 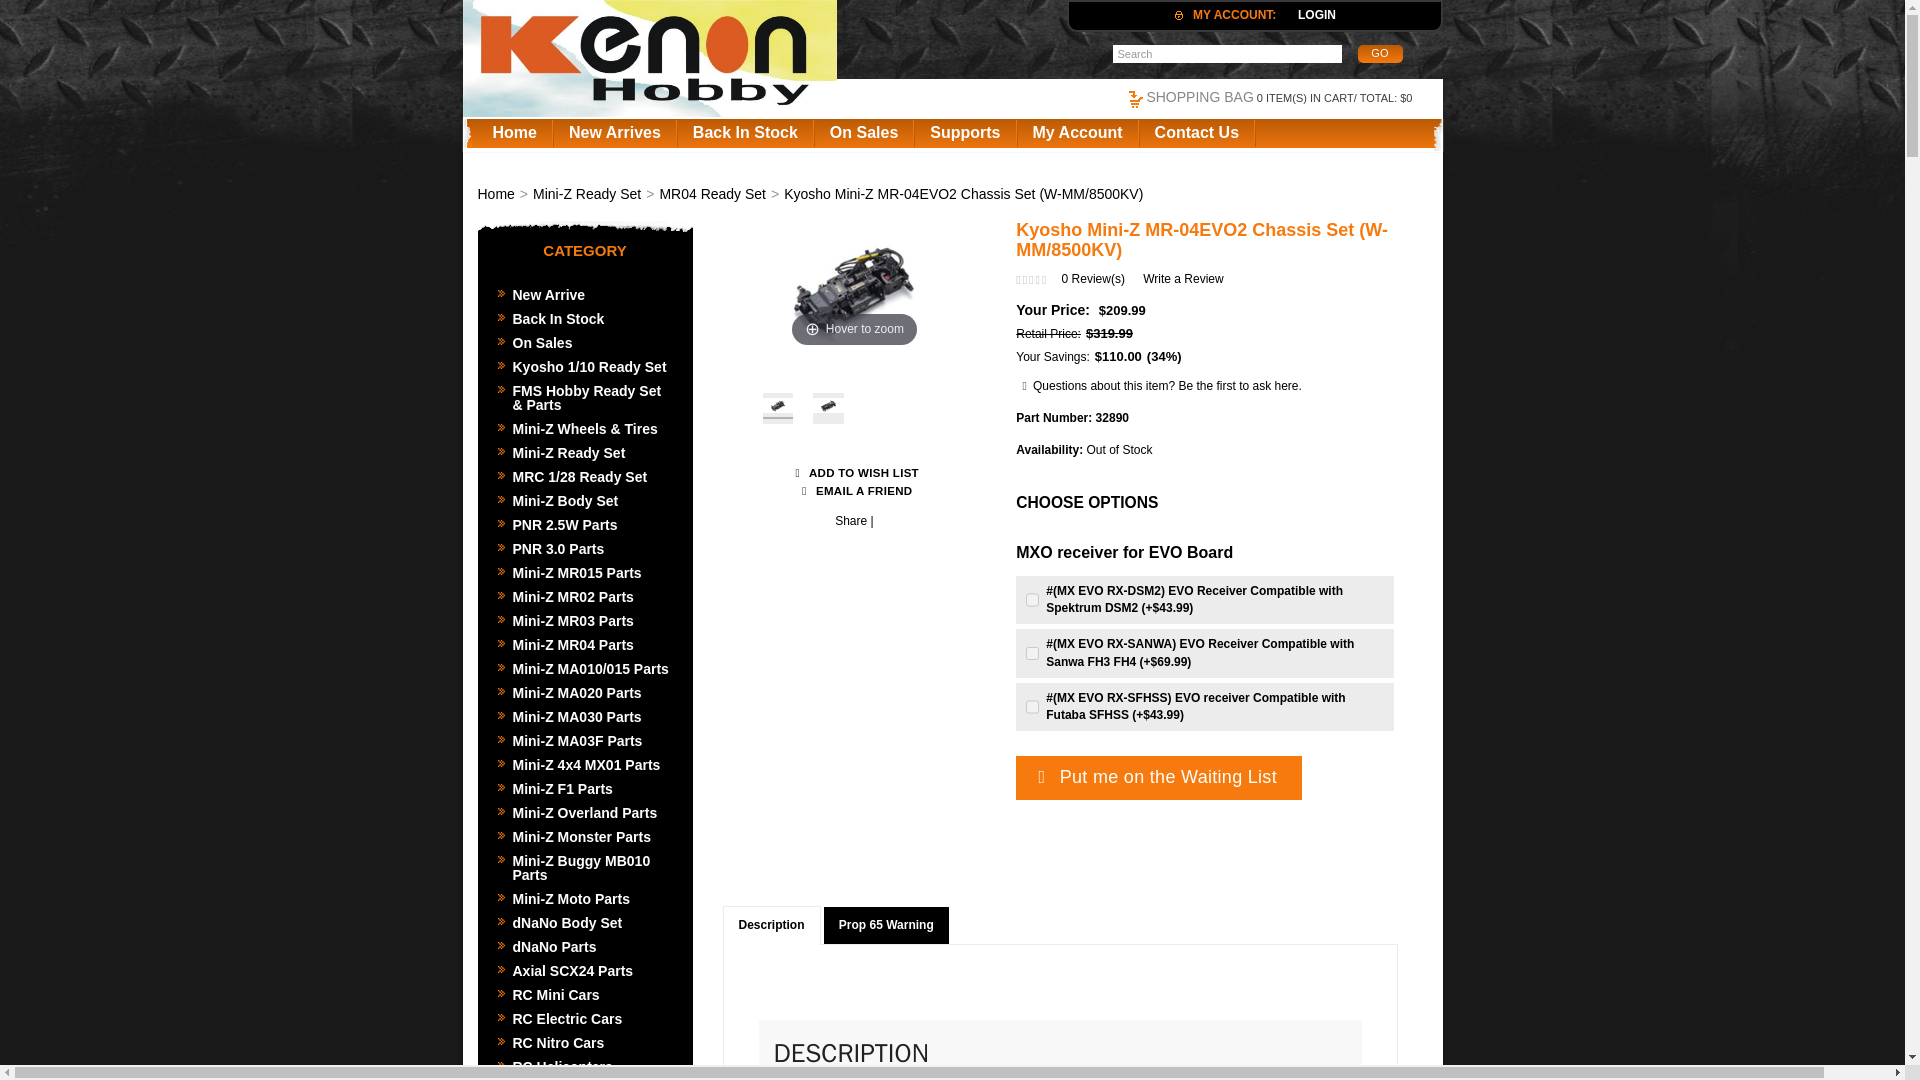 I want to click on On Sales, so click(x=864, y=132).